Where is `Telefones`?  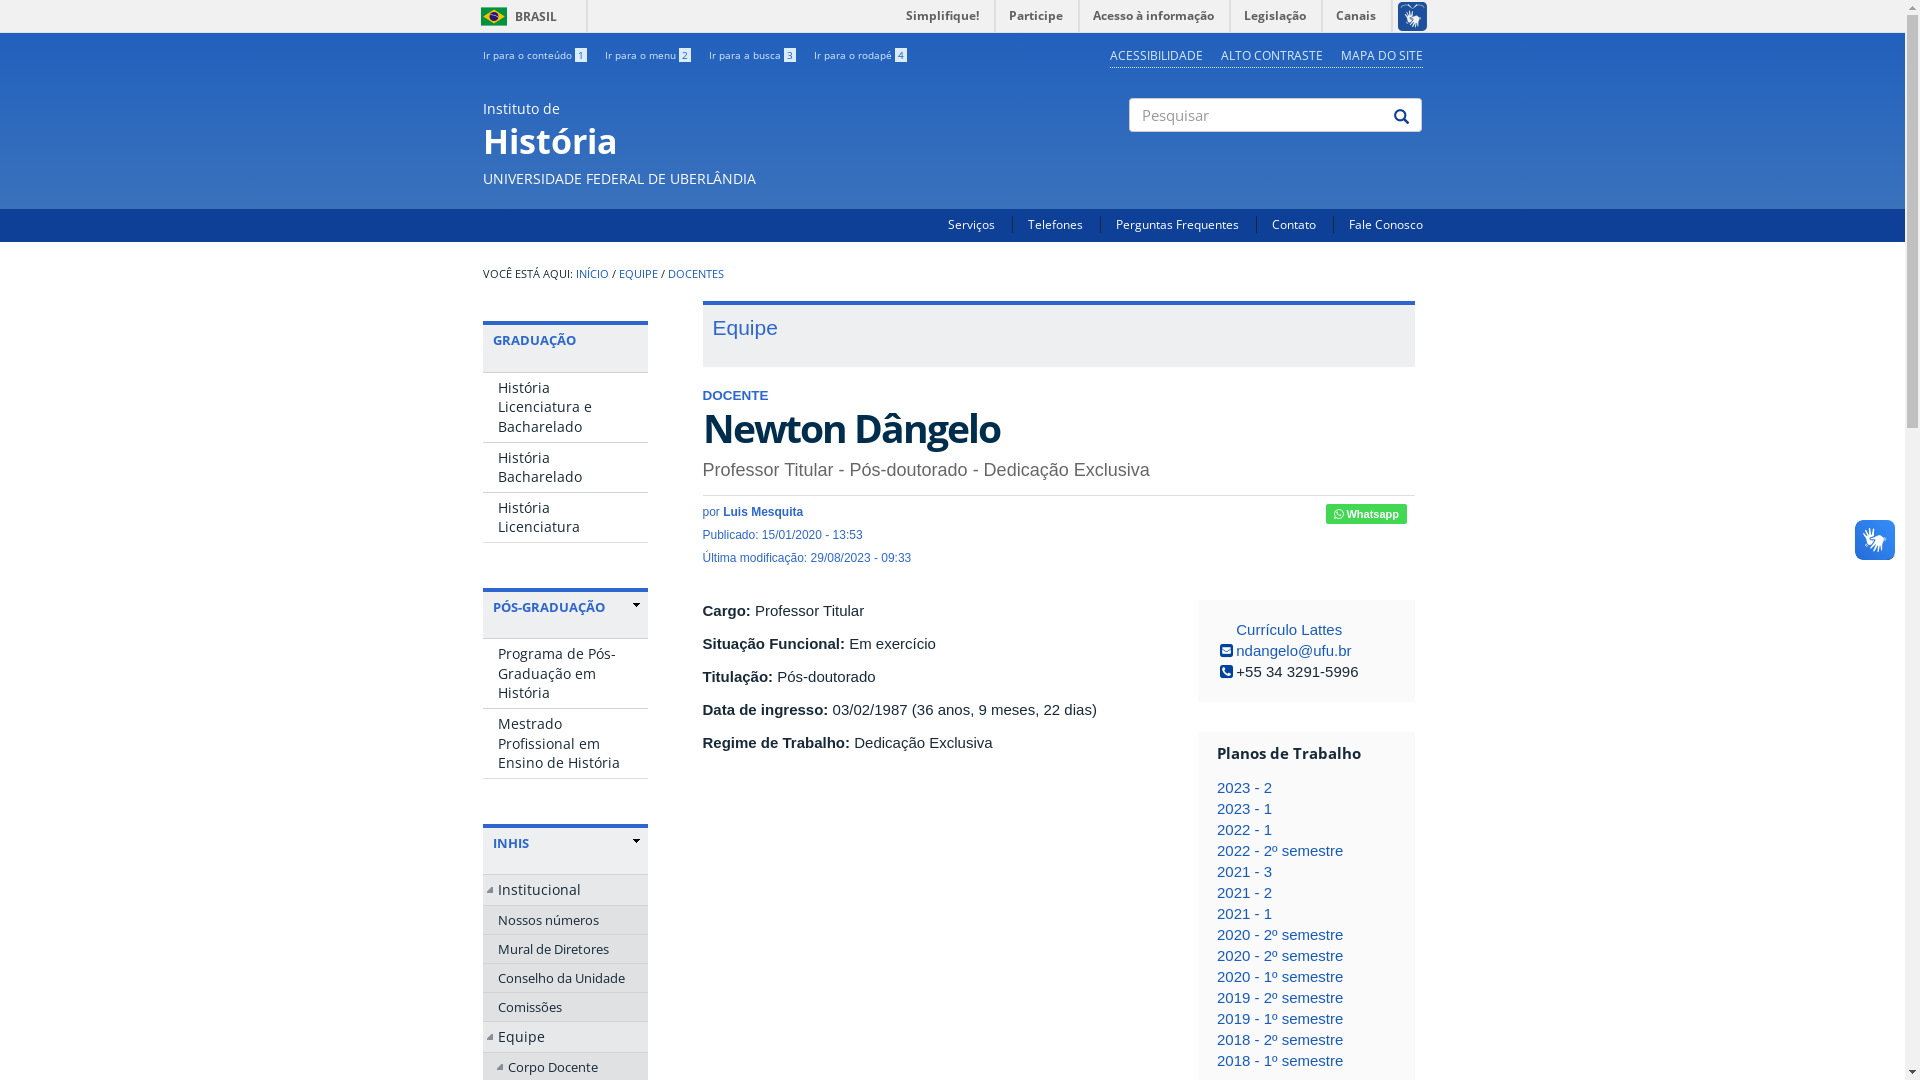
Telefones is located at coordinates (1056, 224).